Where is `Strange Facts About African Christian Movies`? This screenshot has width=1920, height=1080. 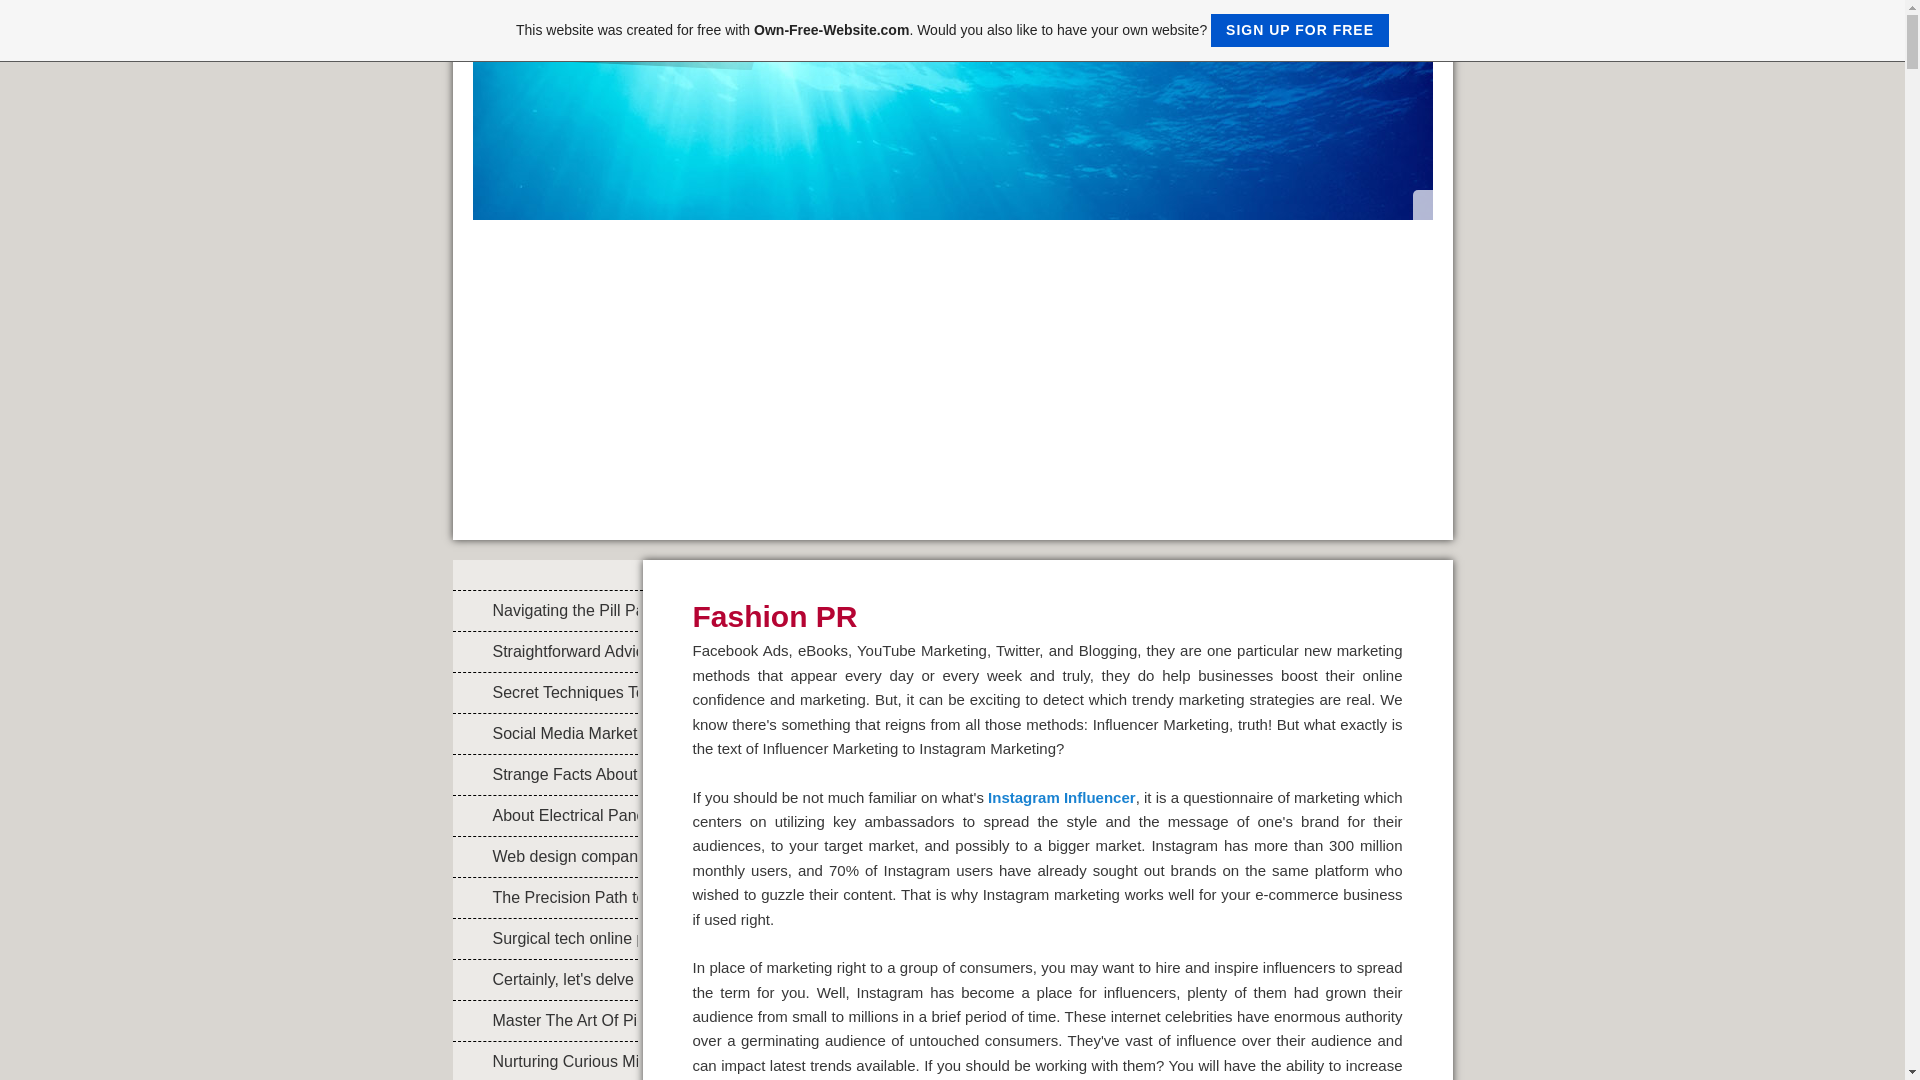 Strange Facts About African Christian Movies is located at coordinates (544, 774).